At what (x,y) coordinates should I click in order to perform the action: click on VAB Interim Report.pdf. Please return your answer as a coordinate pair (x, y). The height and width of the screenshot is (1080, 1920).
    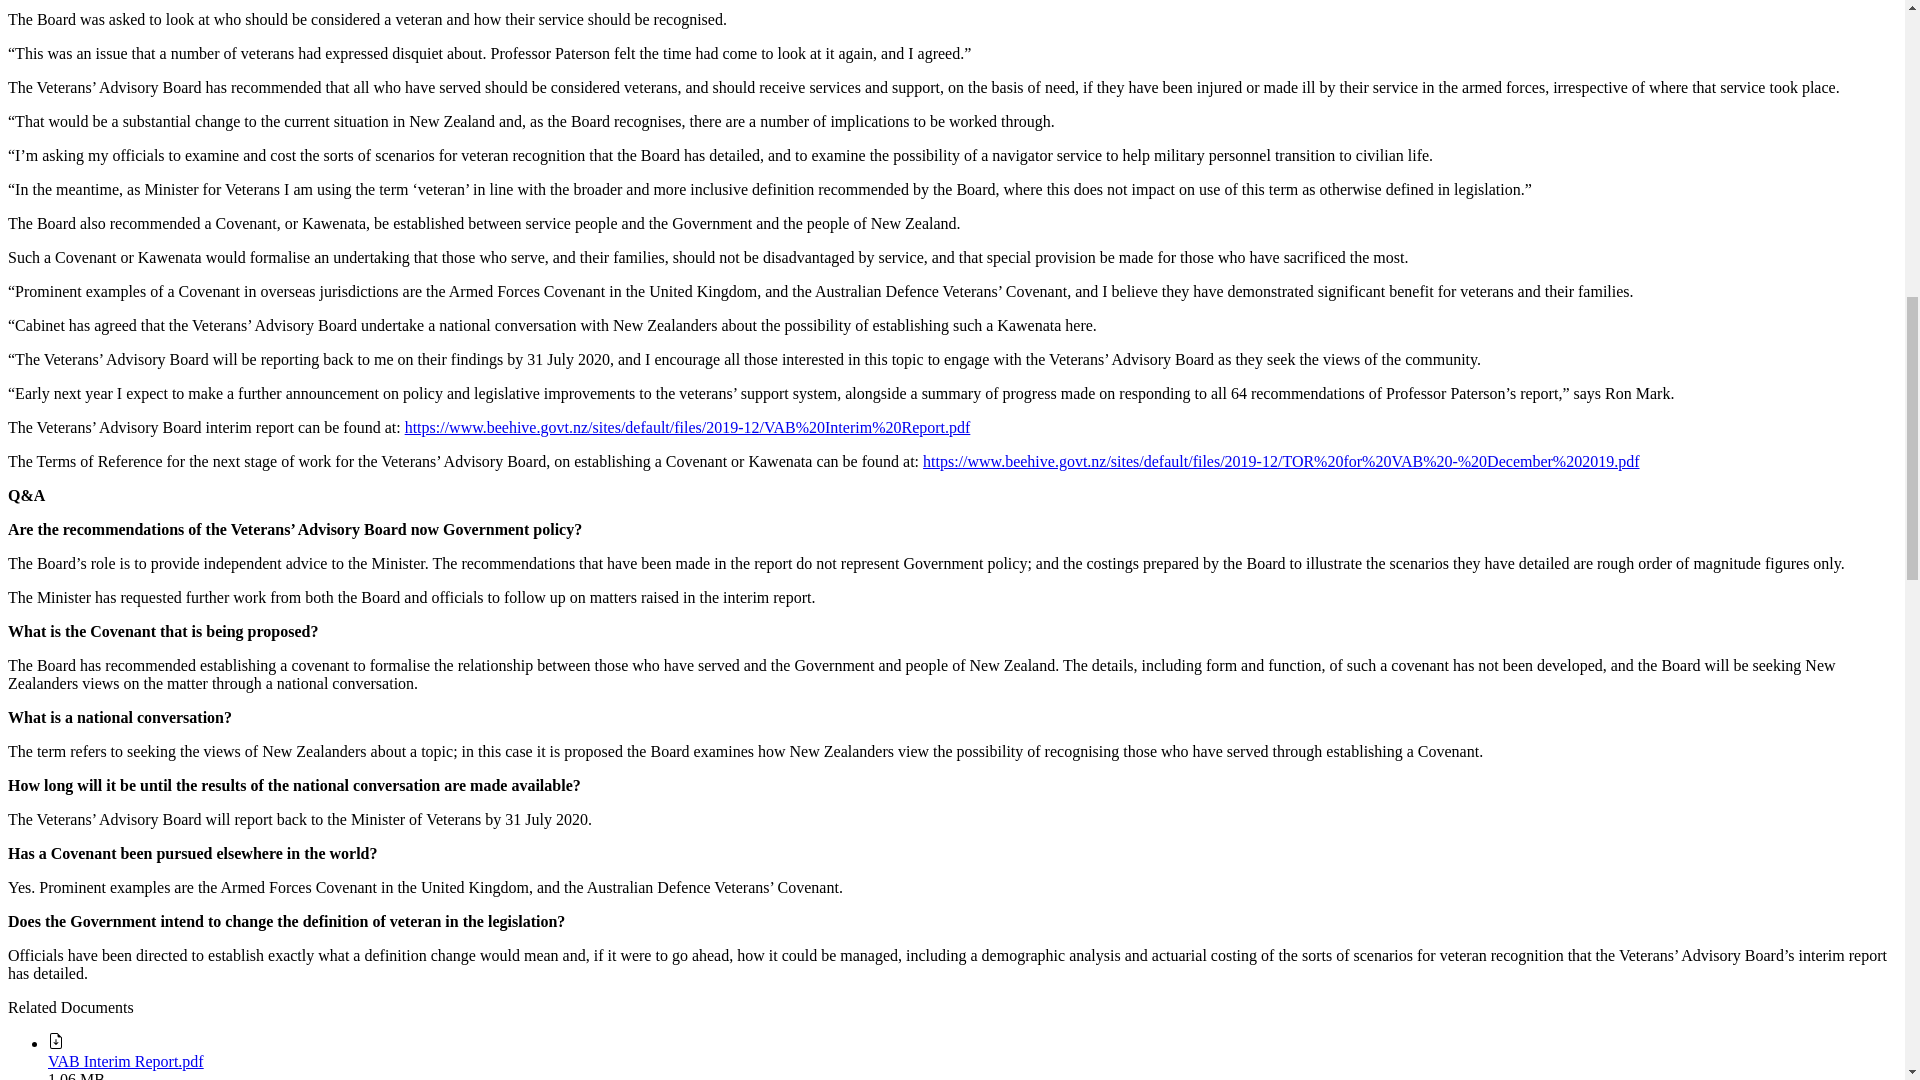
    Looking at the image, I should click on (126, 1062).